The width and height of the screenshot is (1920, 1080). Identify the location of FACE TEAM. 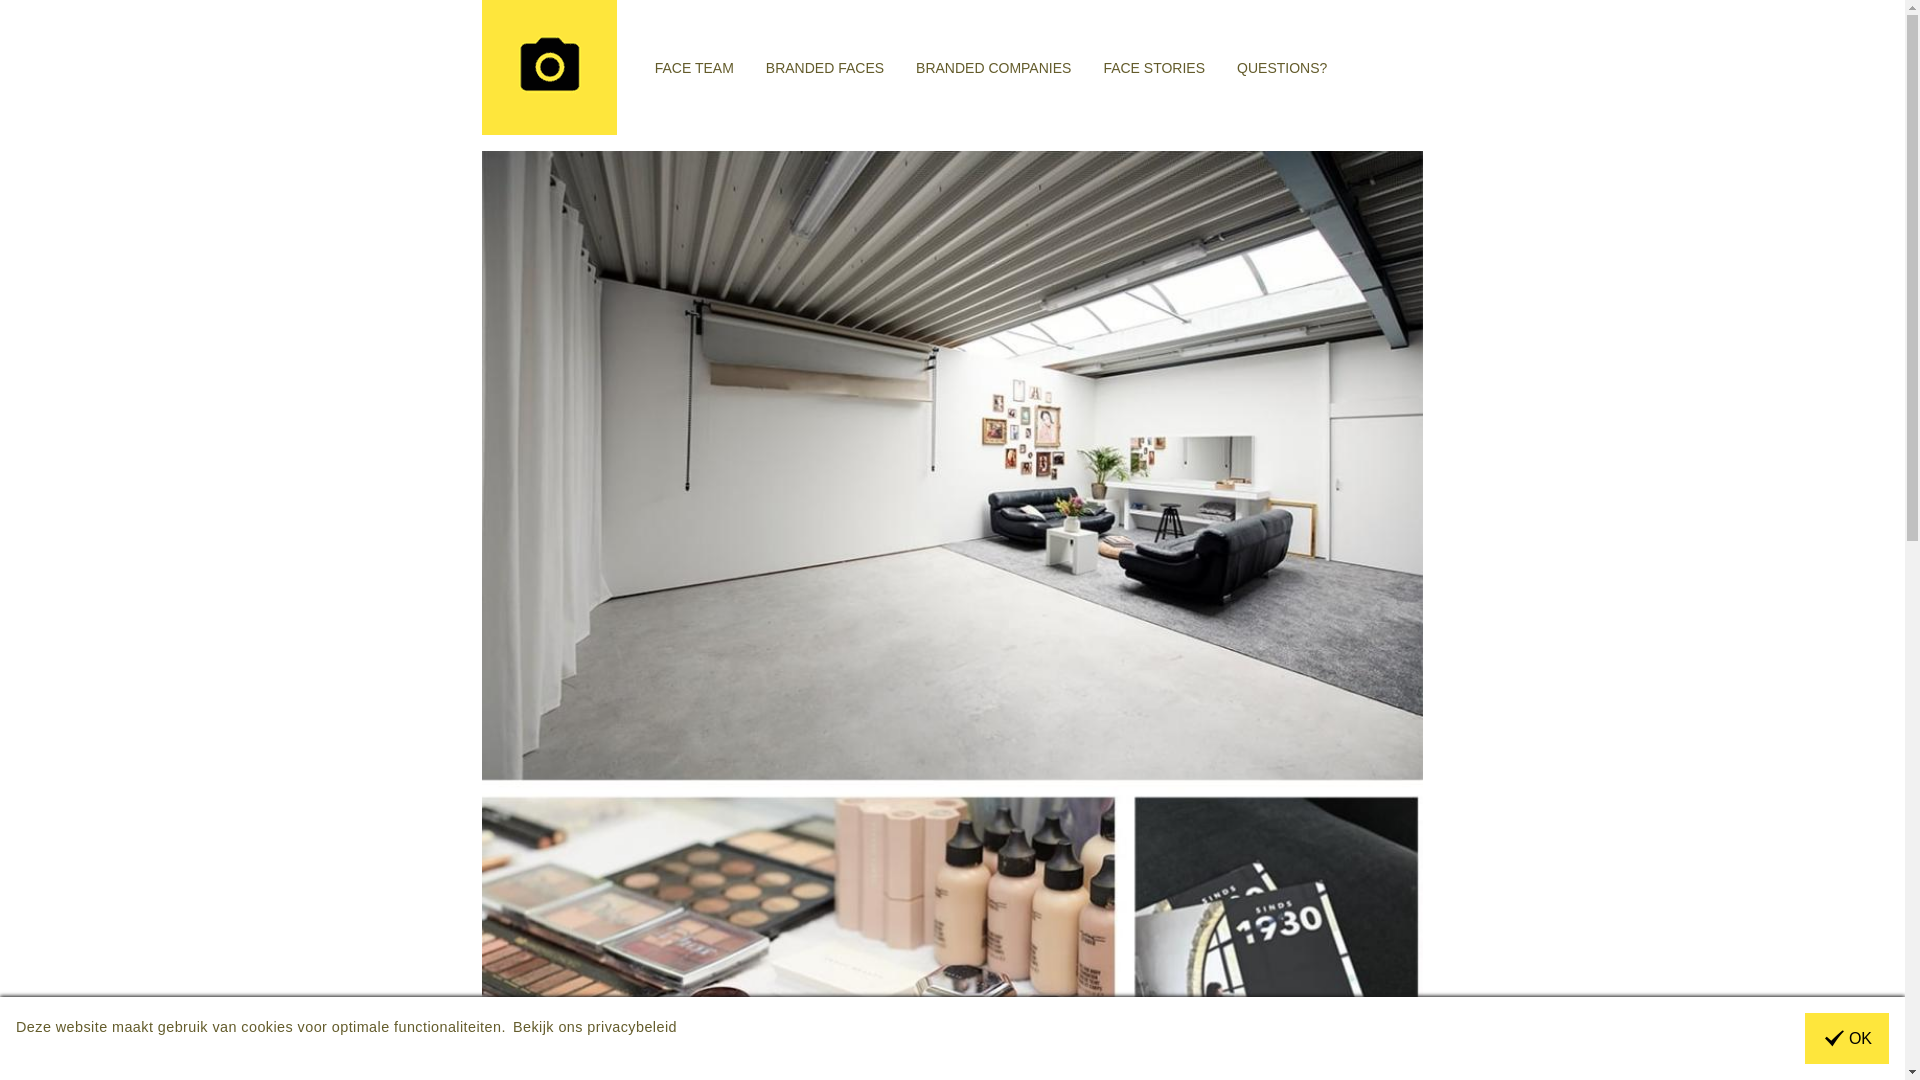
(694, 67).